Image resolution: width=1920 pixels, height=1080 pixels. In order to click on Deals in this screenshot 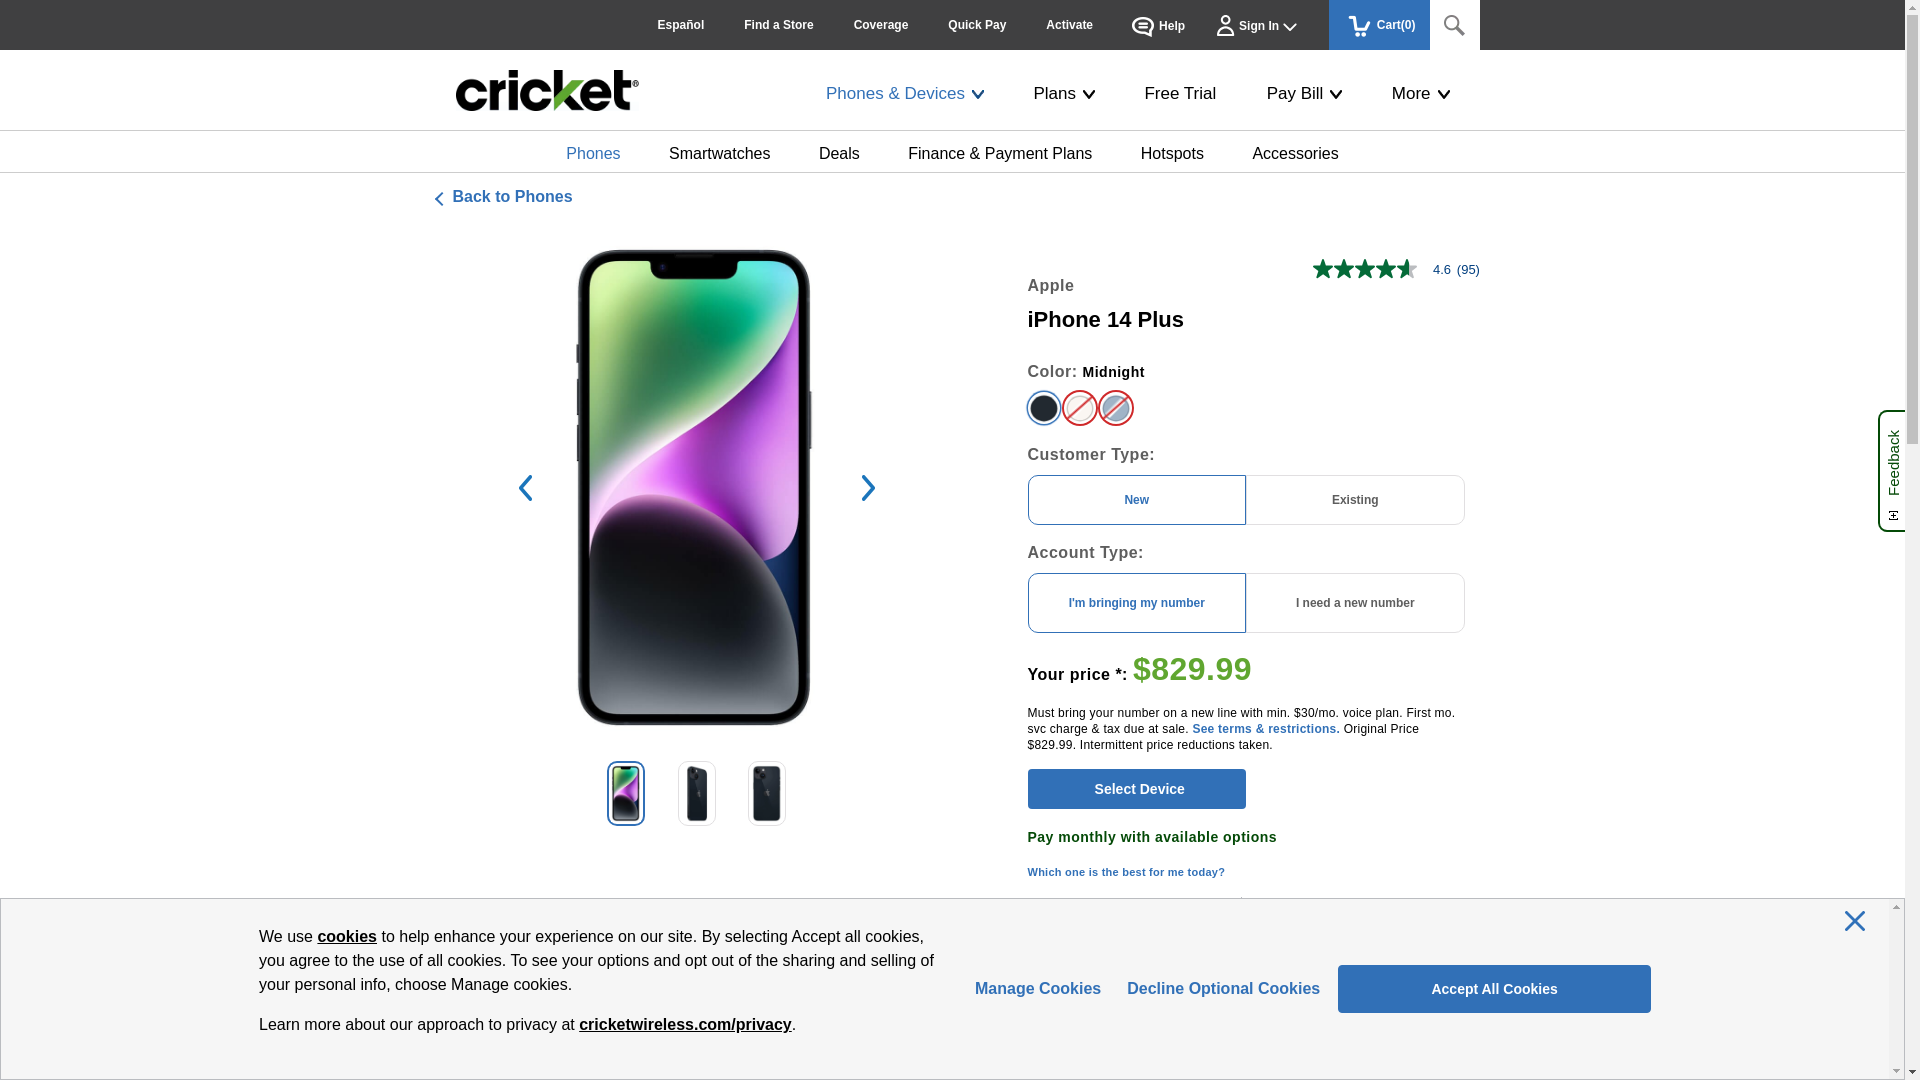, I will do `click(840, 153)`.